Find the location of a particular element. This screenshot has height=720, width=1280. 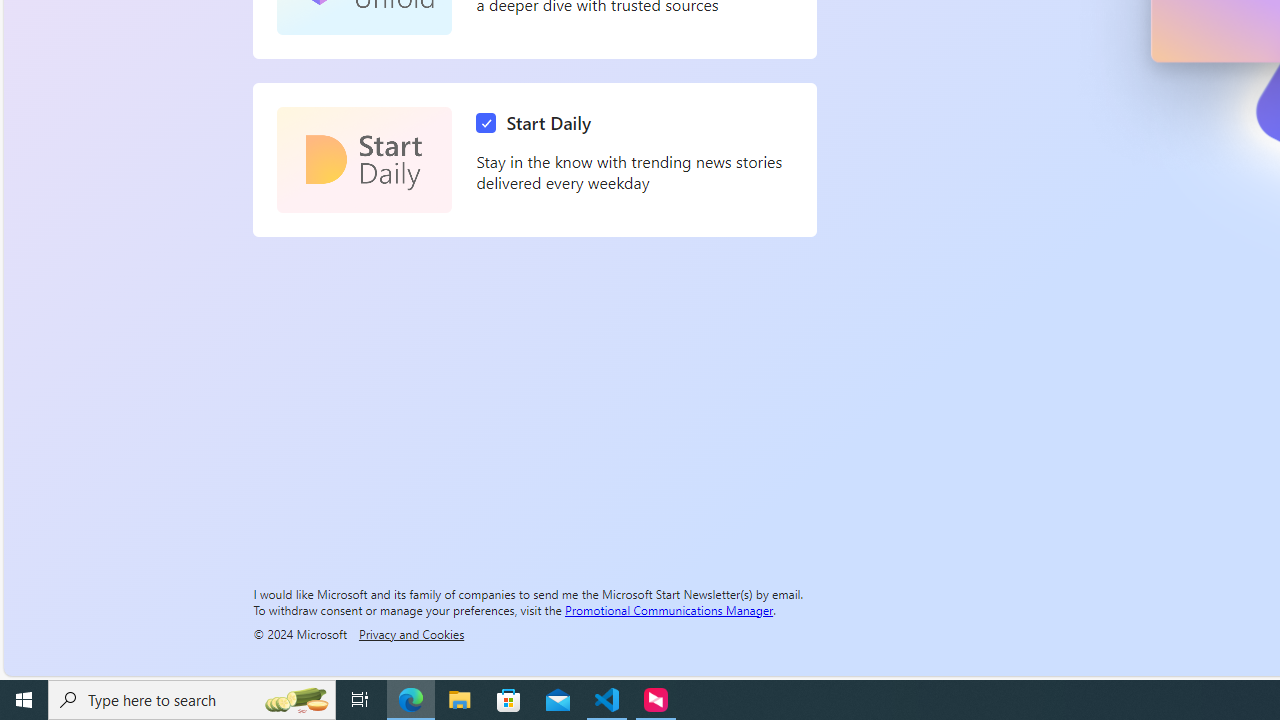

Start Daily is located at coordinates (538, 123).